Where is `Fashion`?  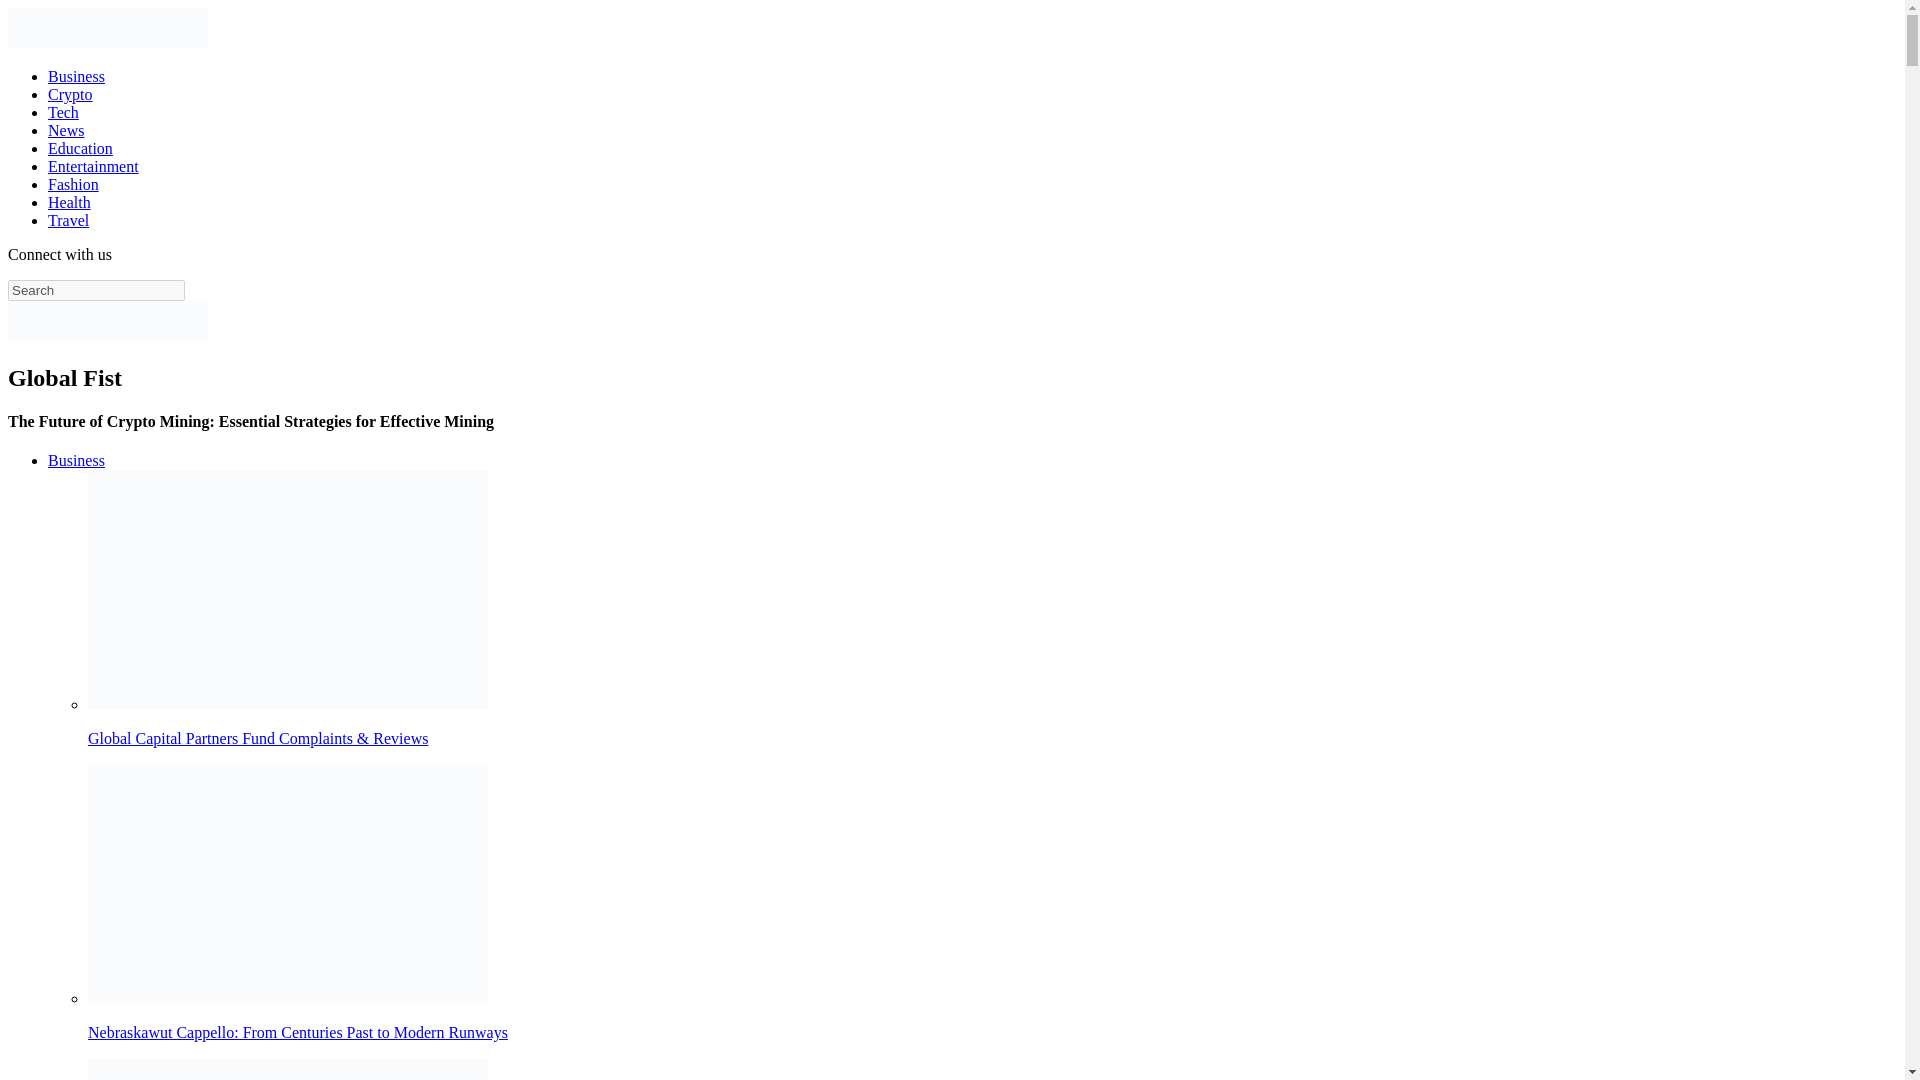
Fashion is located at coordinates (74, 184).